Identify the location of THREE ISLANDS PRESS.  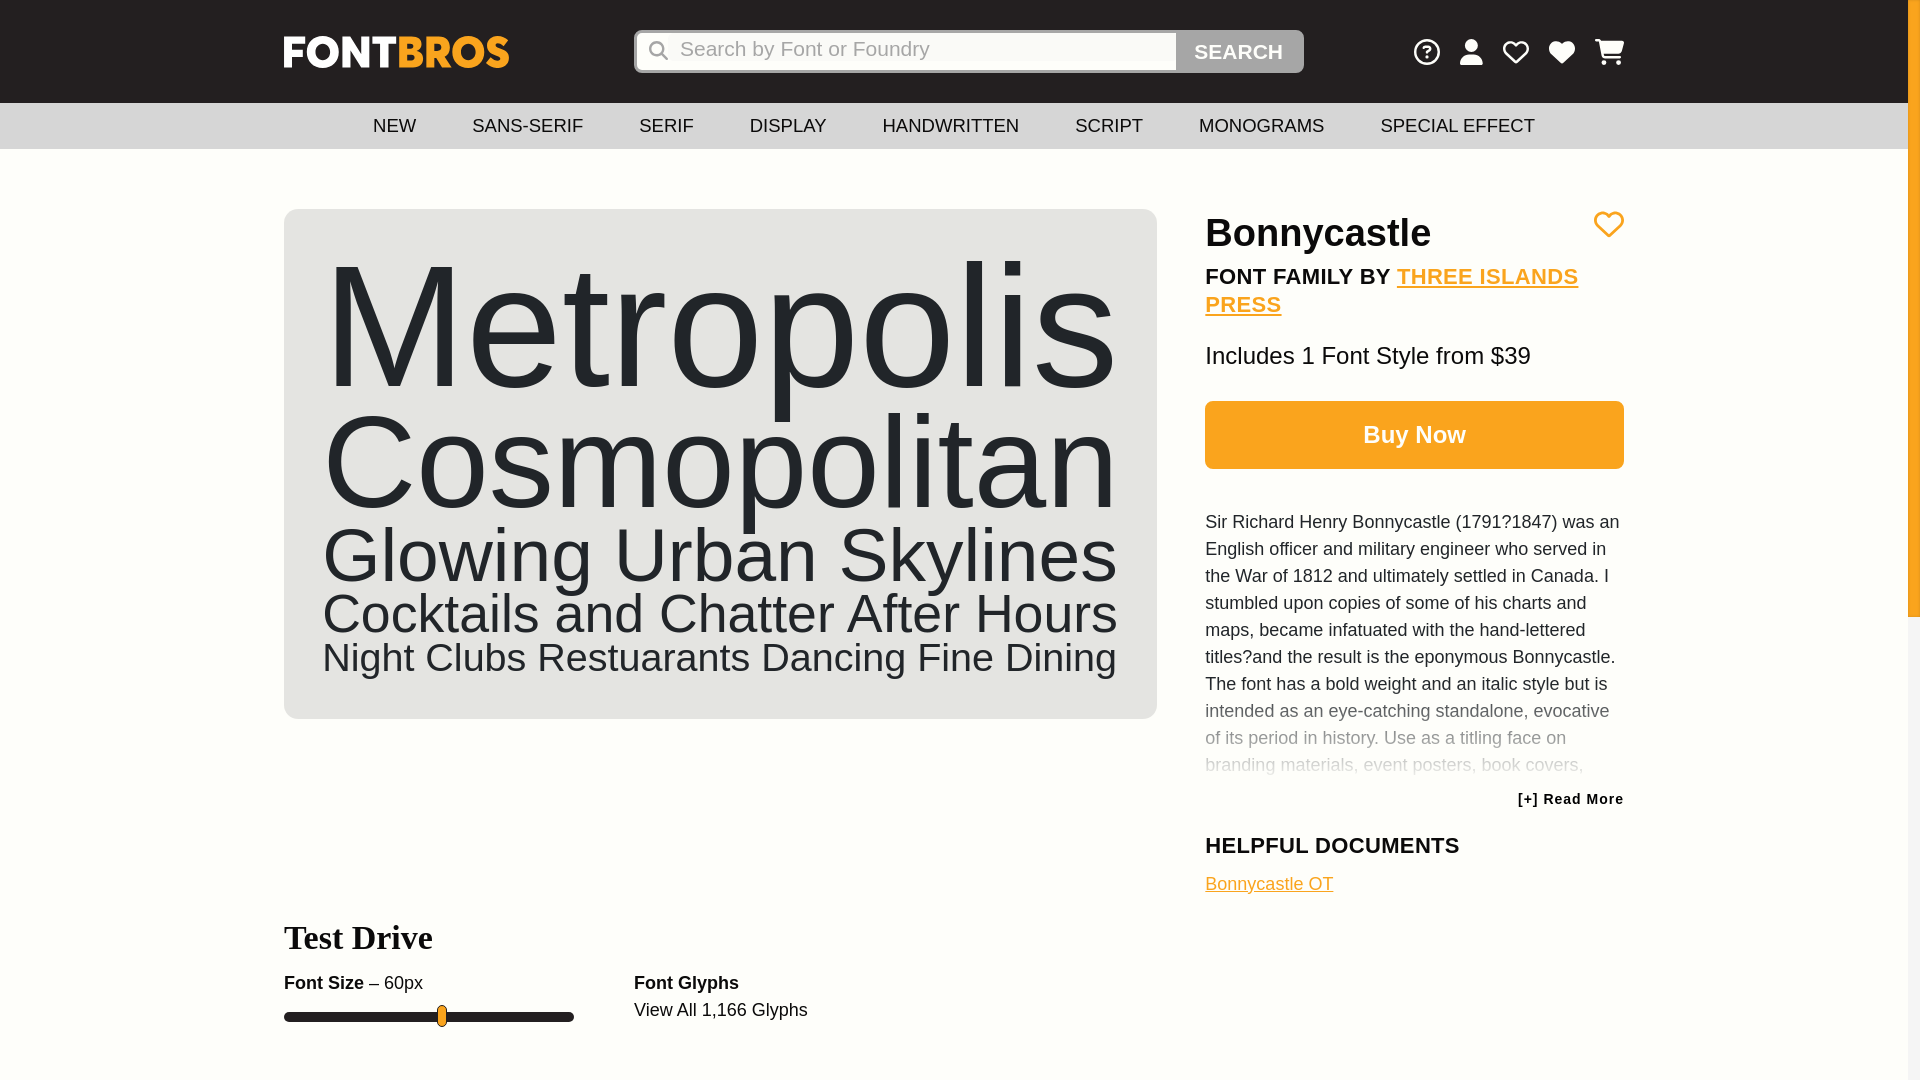
(1392, 290).